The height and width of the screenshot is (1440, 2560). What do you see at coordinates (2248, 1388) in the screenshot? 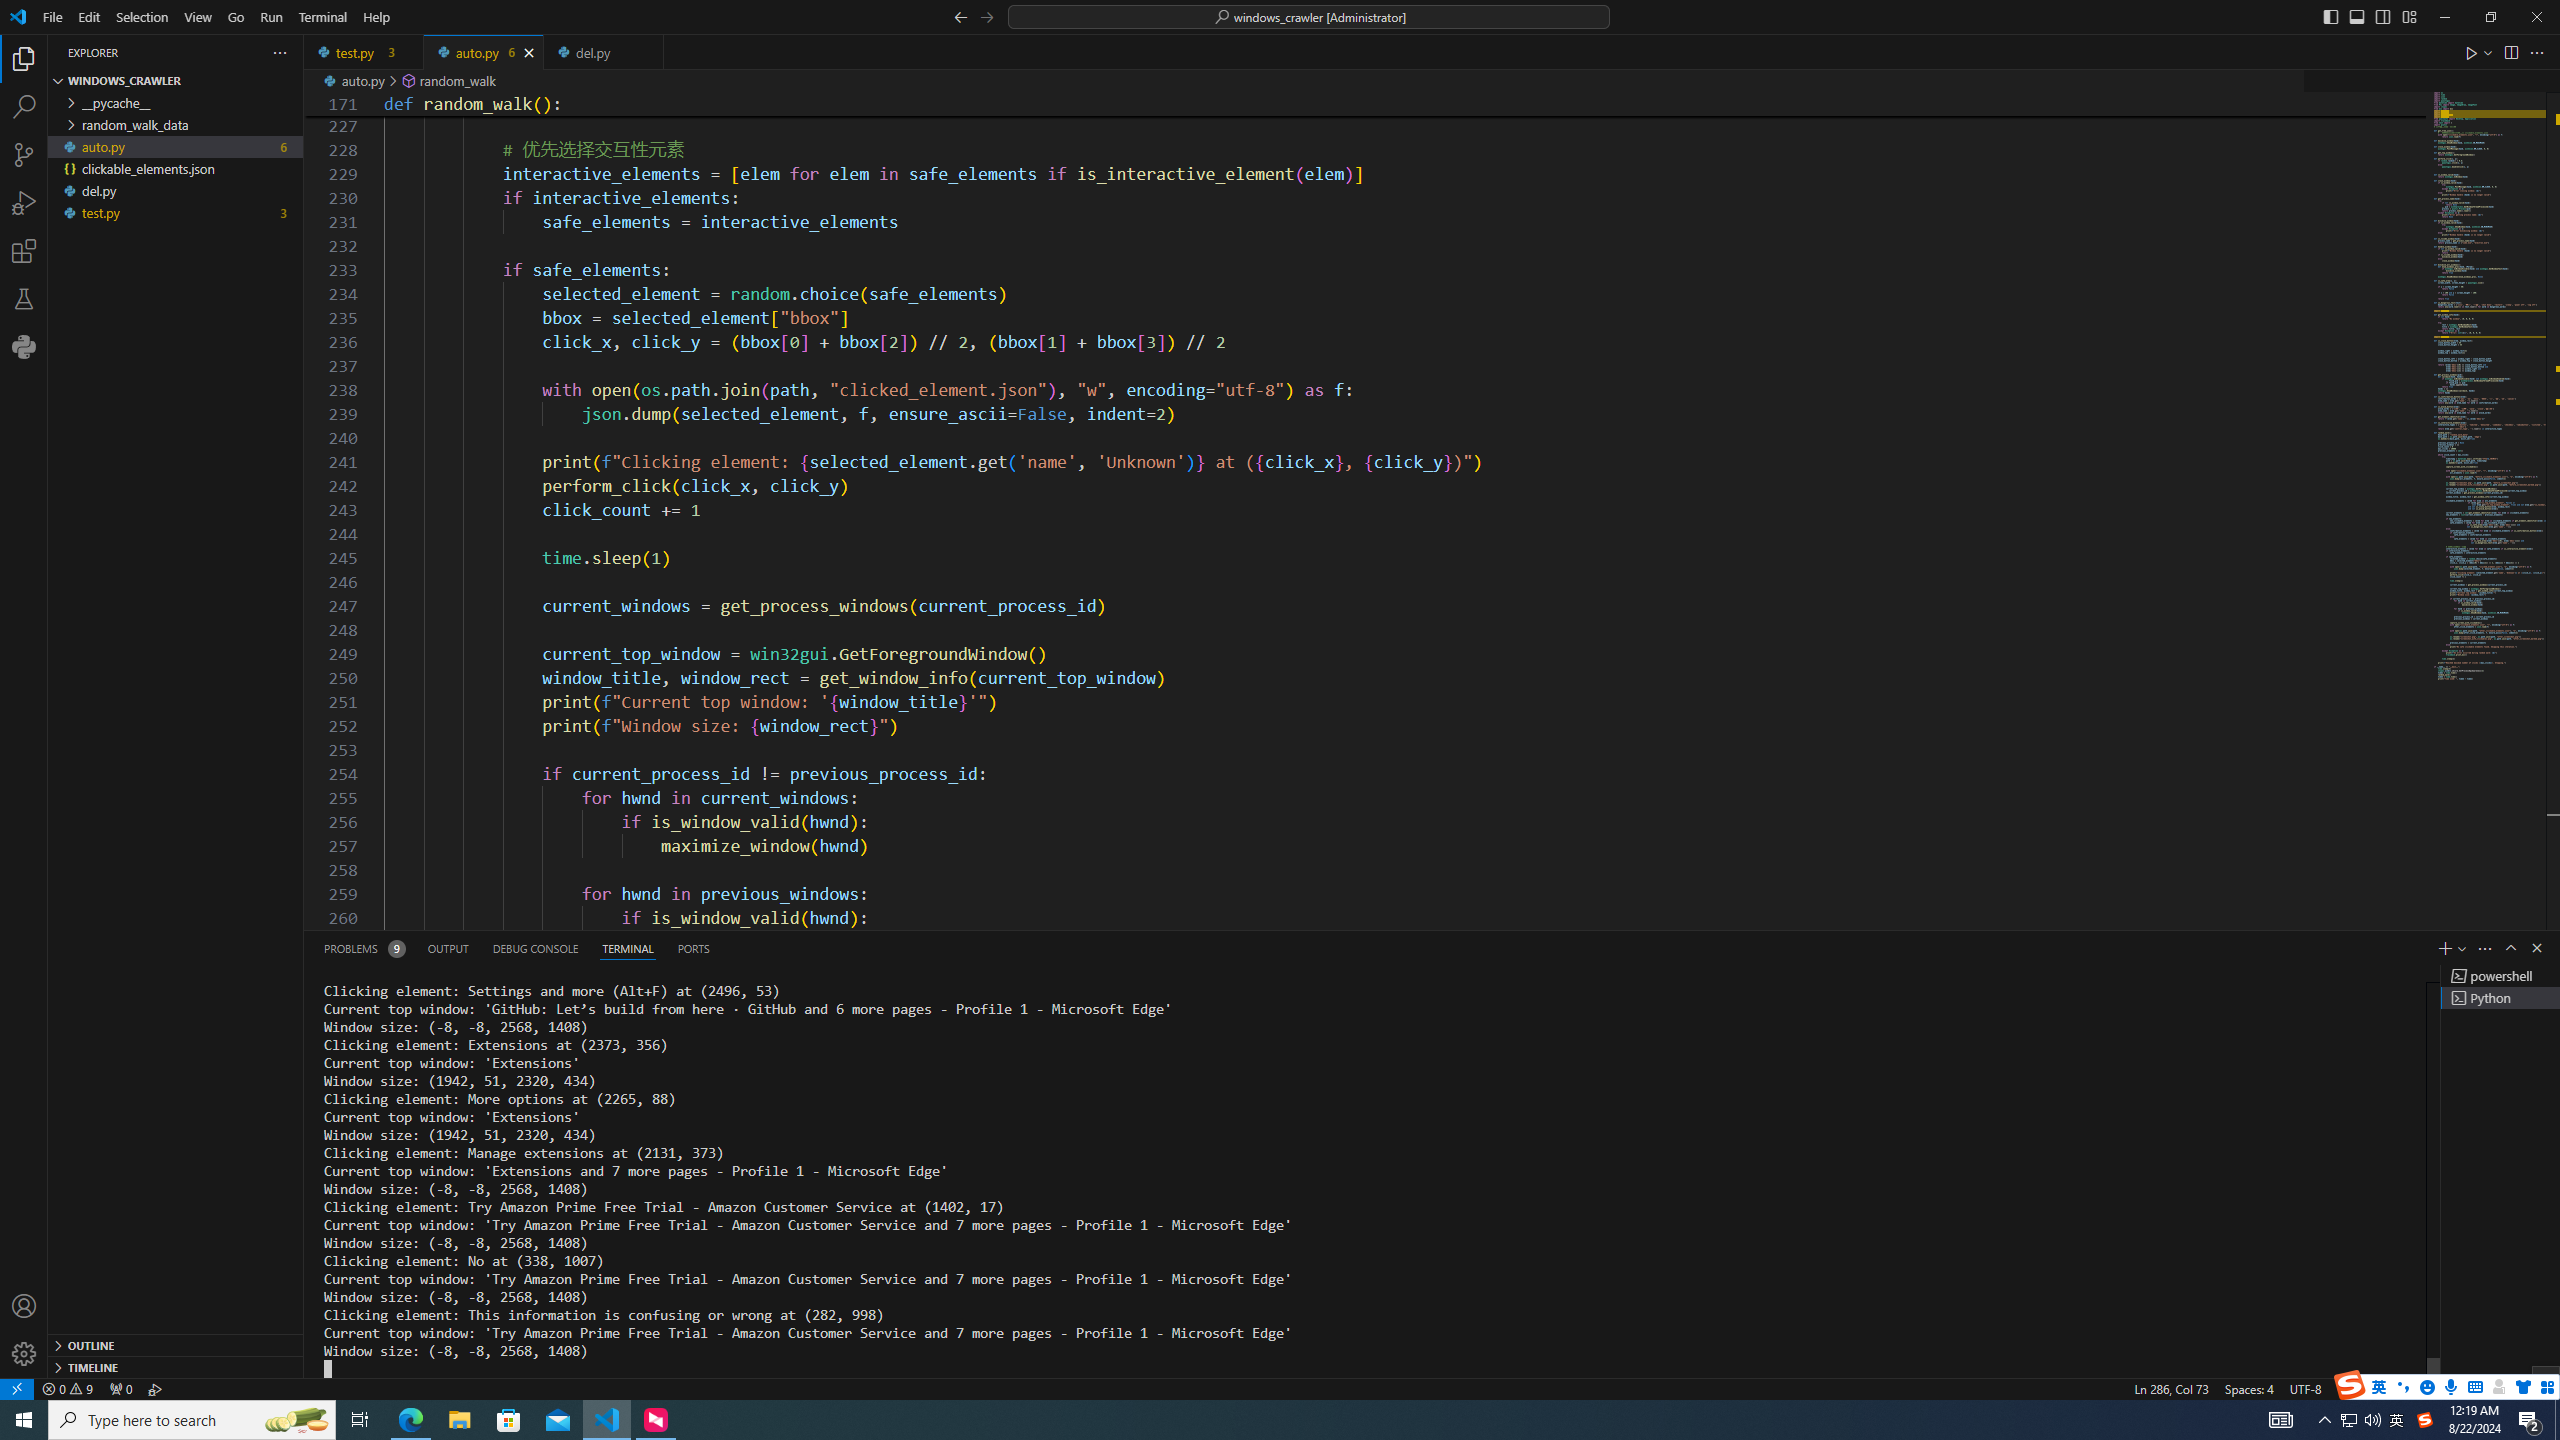
I see `Spaces: 4` at bounding box center [2248, 1388].